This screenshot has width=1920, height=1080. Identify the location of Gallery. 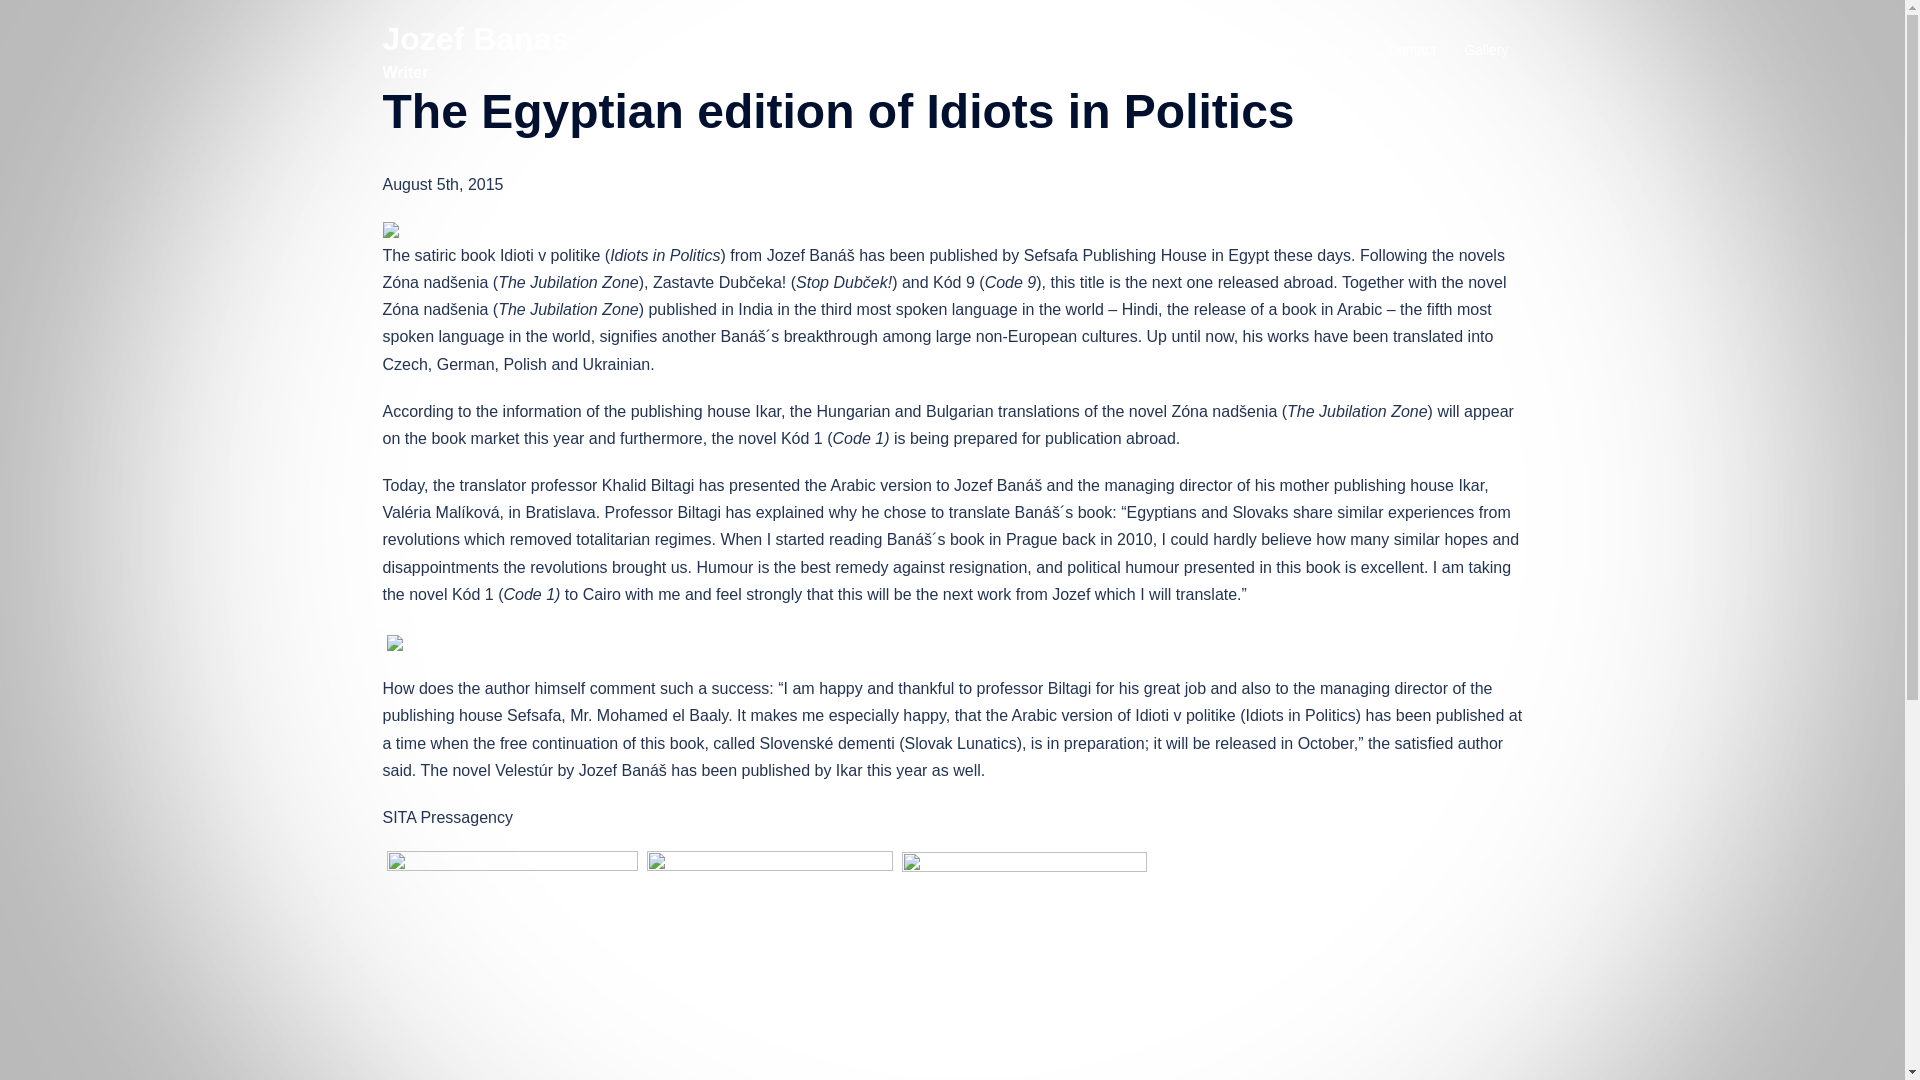
(1485, 50).